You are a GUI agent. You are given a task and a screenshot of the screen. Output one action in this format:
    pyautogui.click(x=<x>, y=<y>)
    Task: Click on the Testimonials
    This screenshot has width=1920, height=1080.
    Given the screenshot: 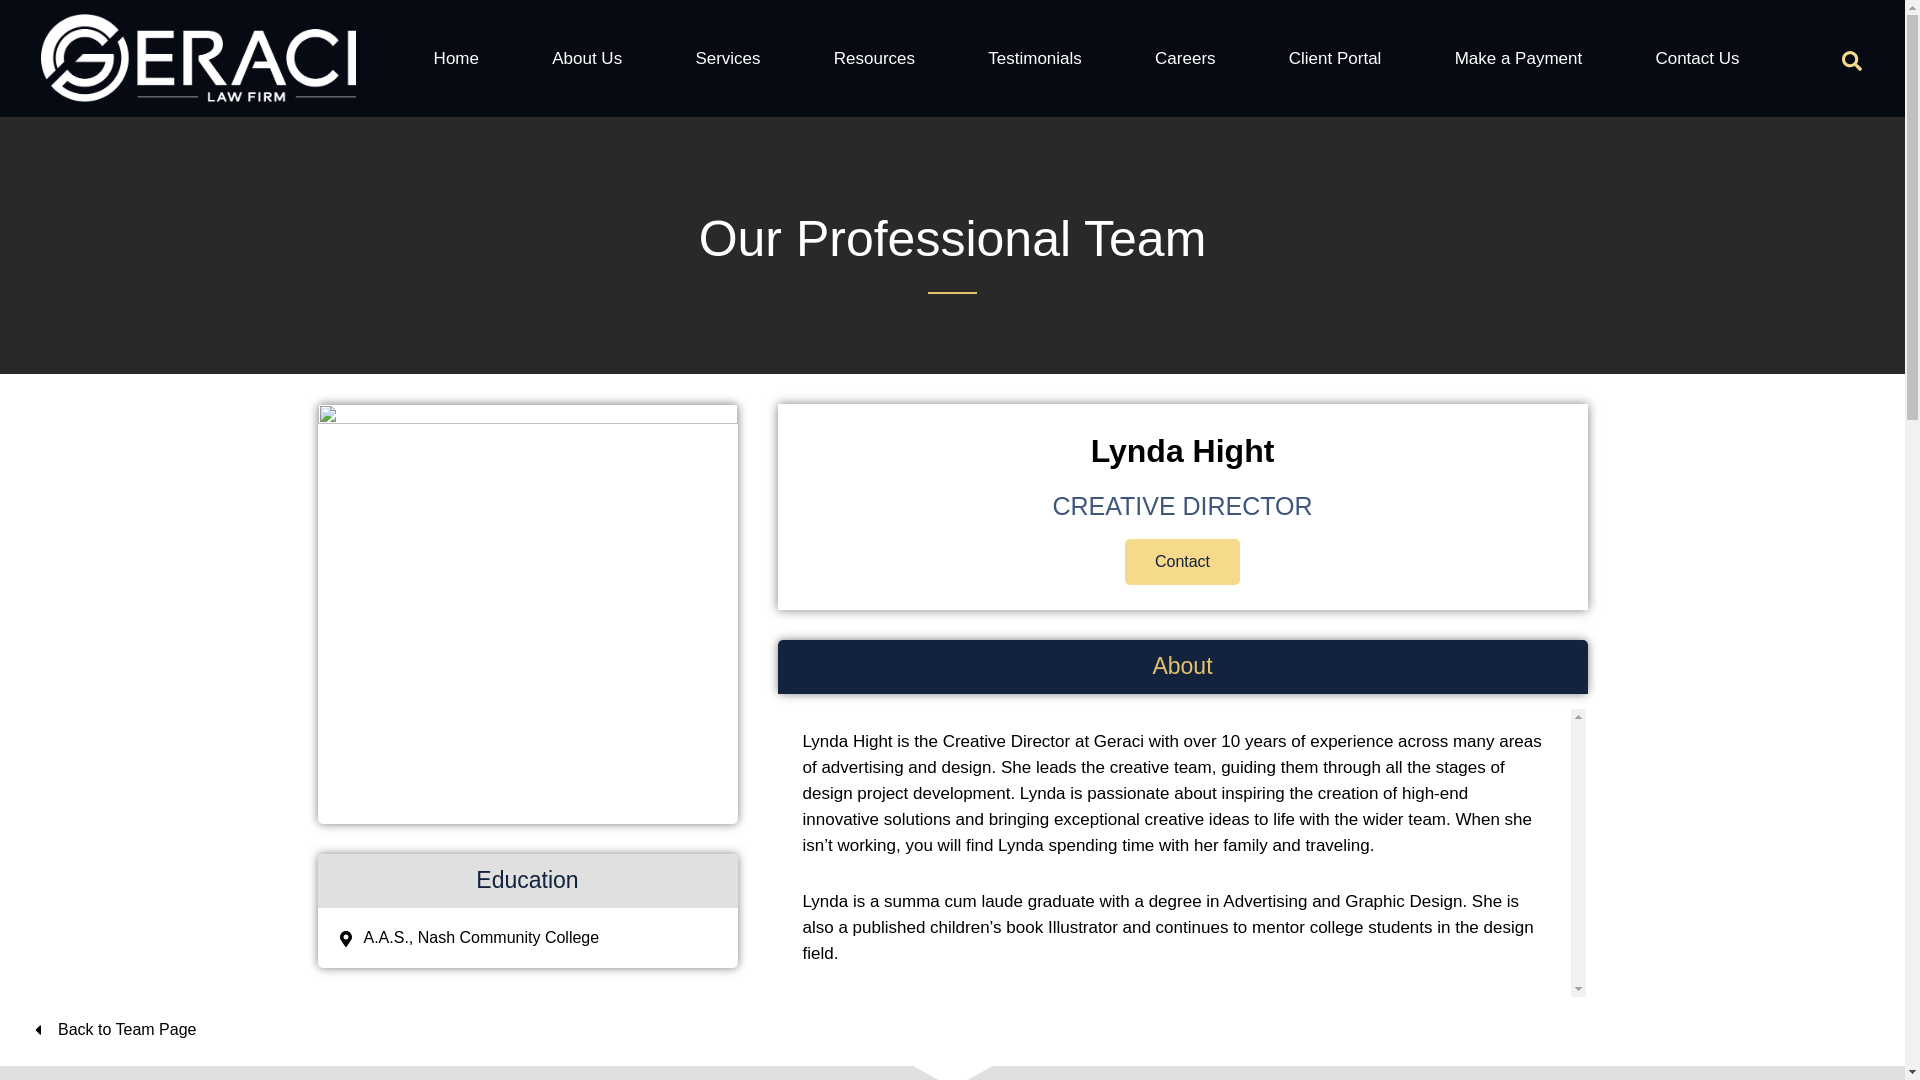 What is the action you would take?
    pyautogui.click(x=1036, y=58)
    